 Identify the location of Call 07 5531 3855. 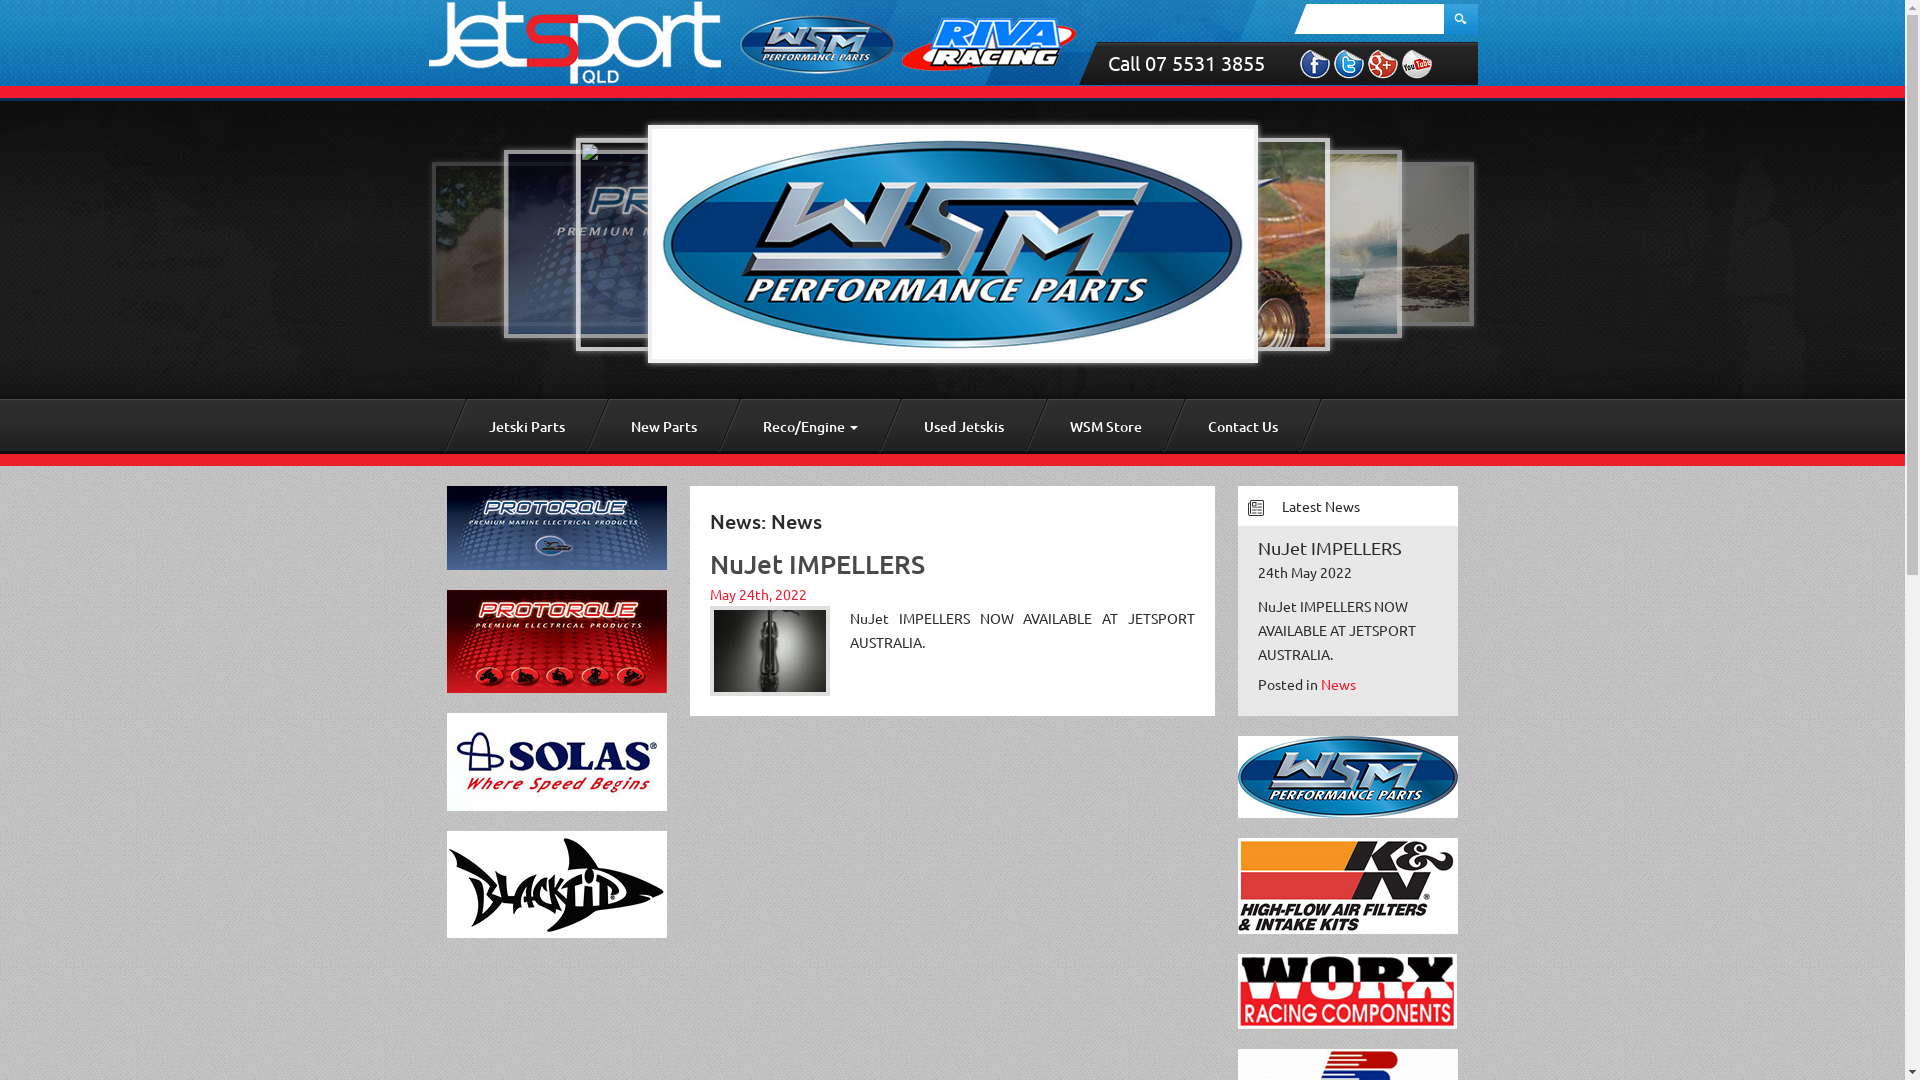
(1198, 63).